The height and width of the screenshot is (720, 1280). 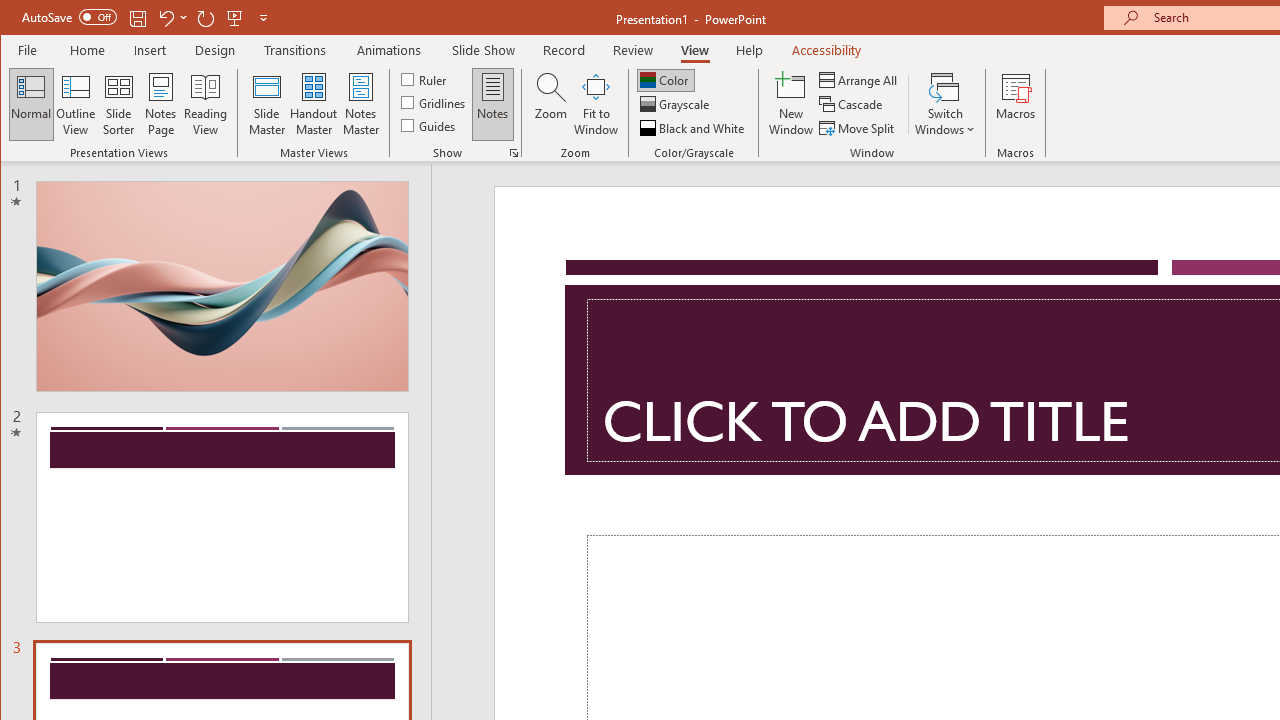 I want to click on Macros, so click(x=1016, y=104).